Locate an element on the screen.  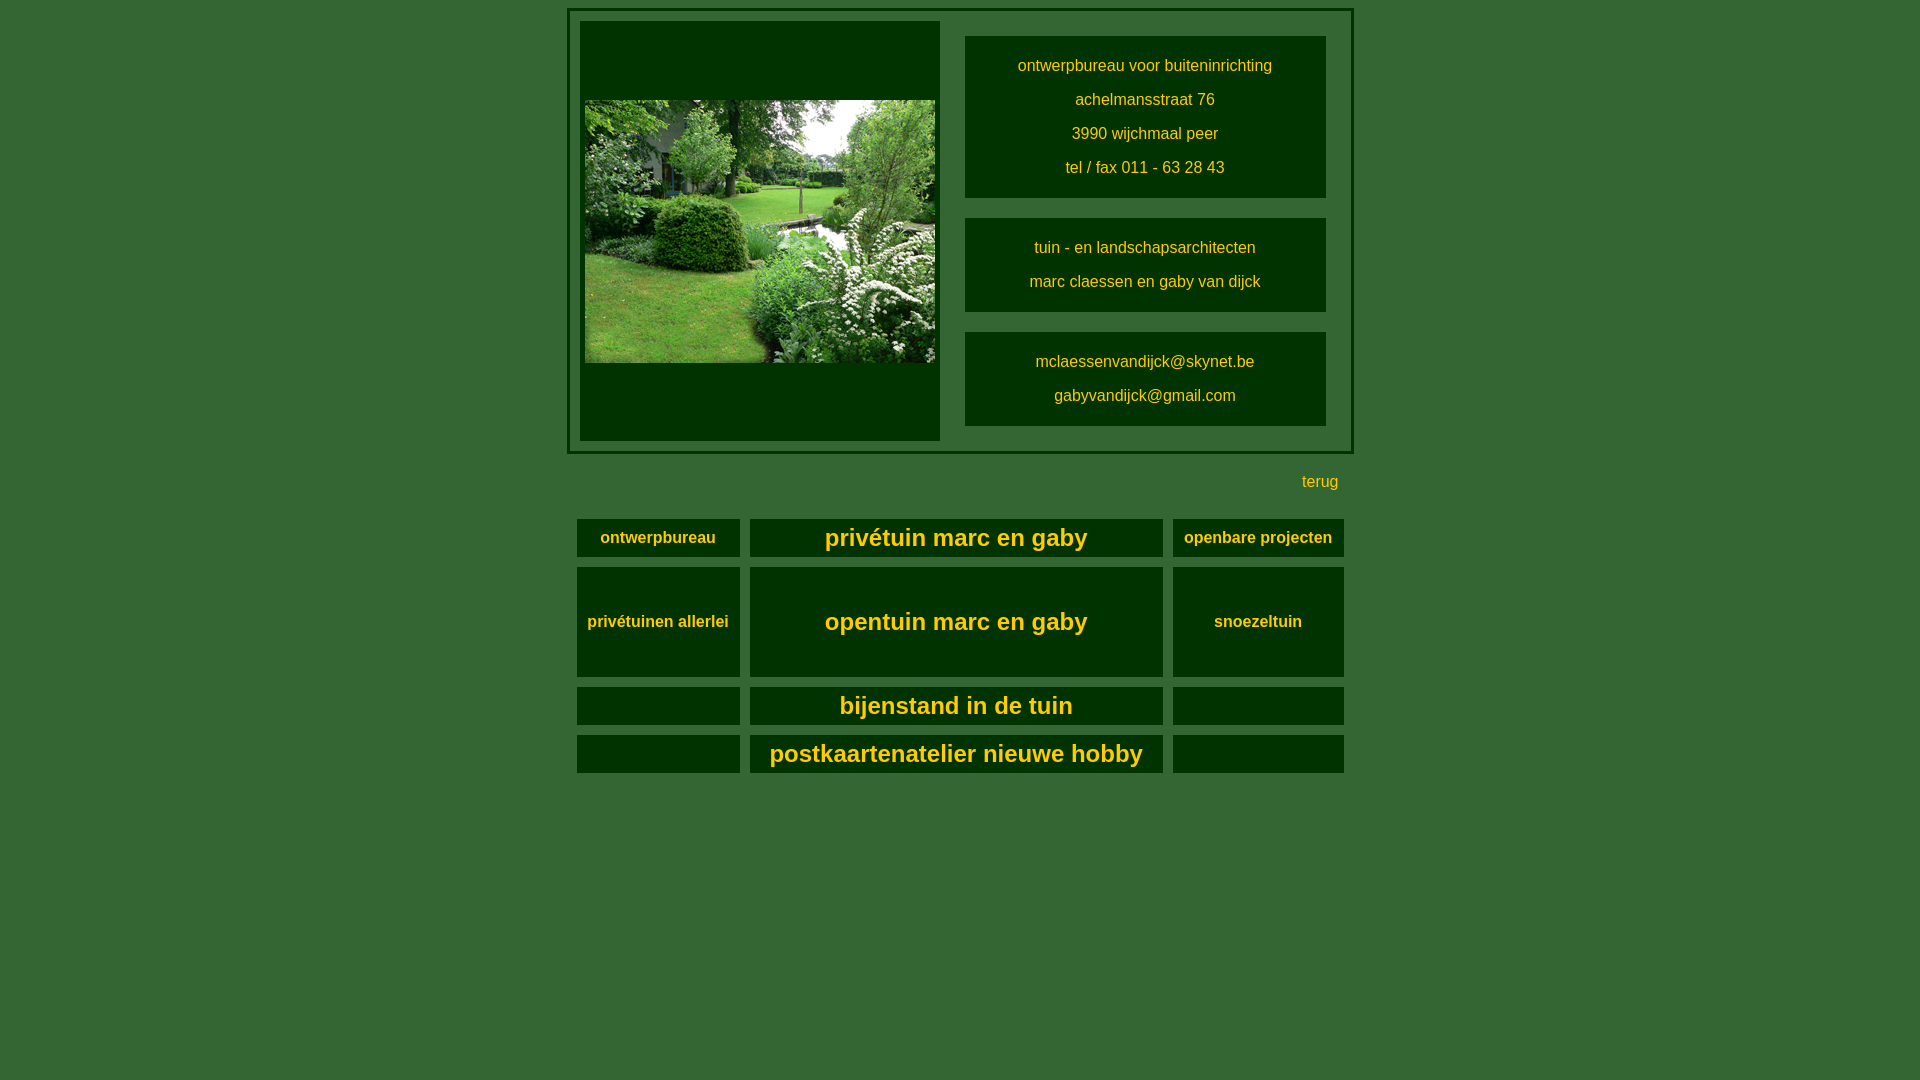
mclaessenvandijck@skynet.be is located at coordinates (1144, 362).